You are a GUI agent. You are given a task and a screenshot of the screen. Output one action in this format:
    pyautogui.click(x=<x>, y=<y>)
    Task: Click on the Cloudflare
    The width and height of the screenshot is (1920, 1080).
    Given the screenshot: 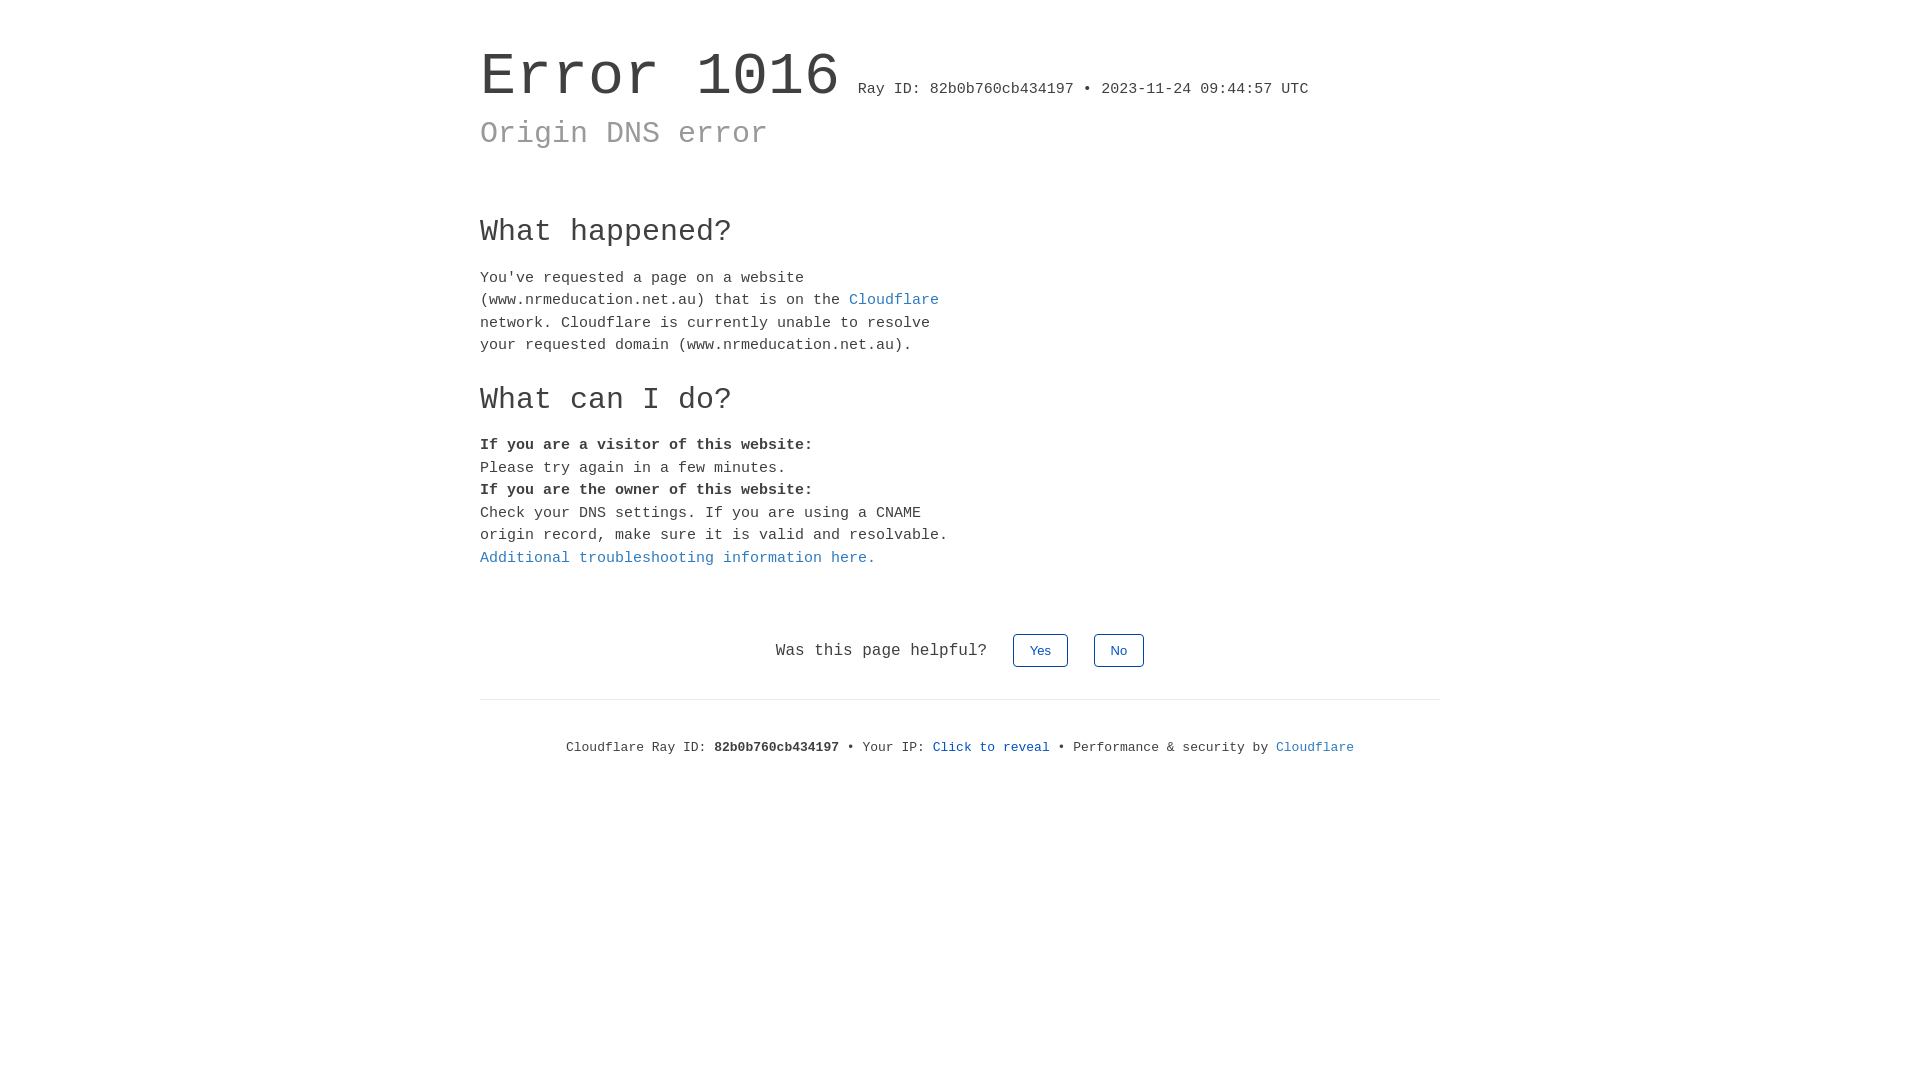 What is the action you would take?
    pyautogui.click(x=1315, y=748)
    